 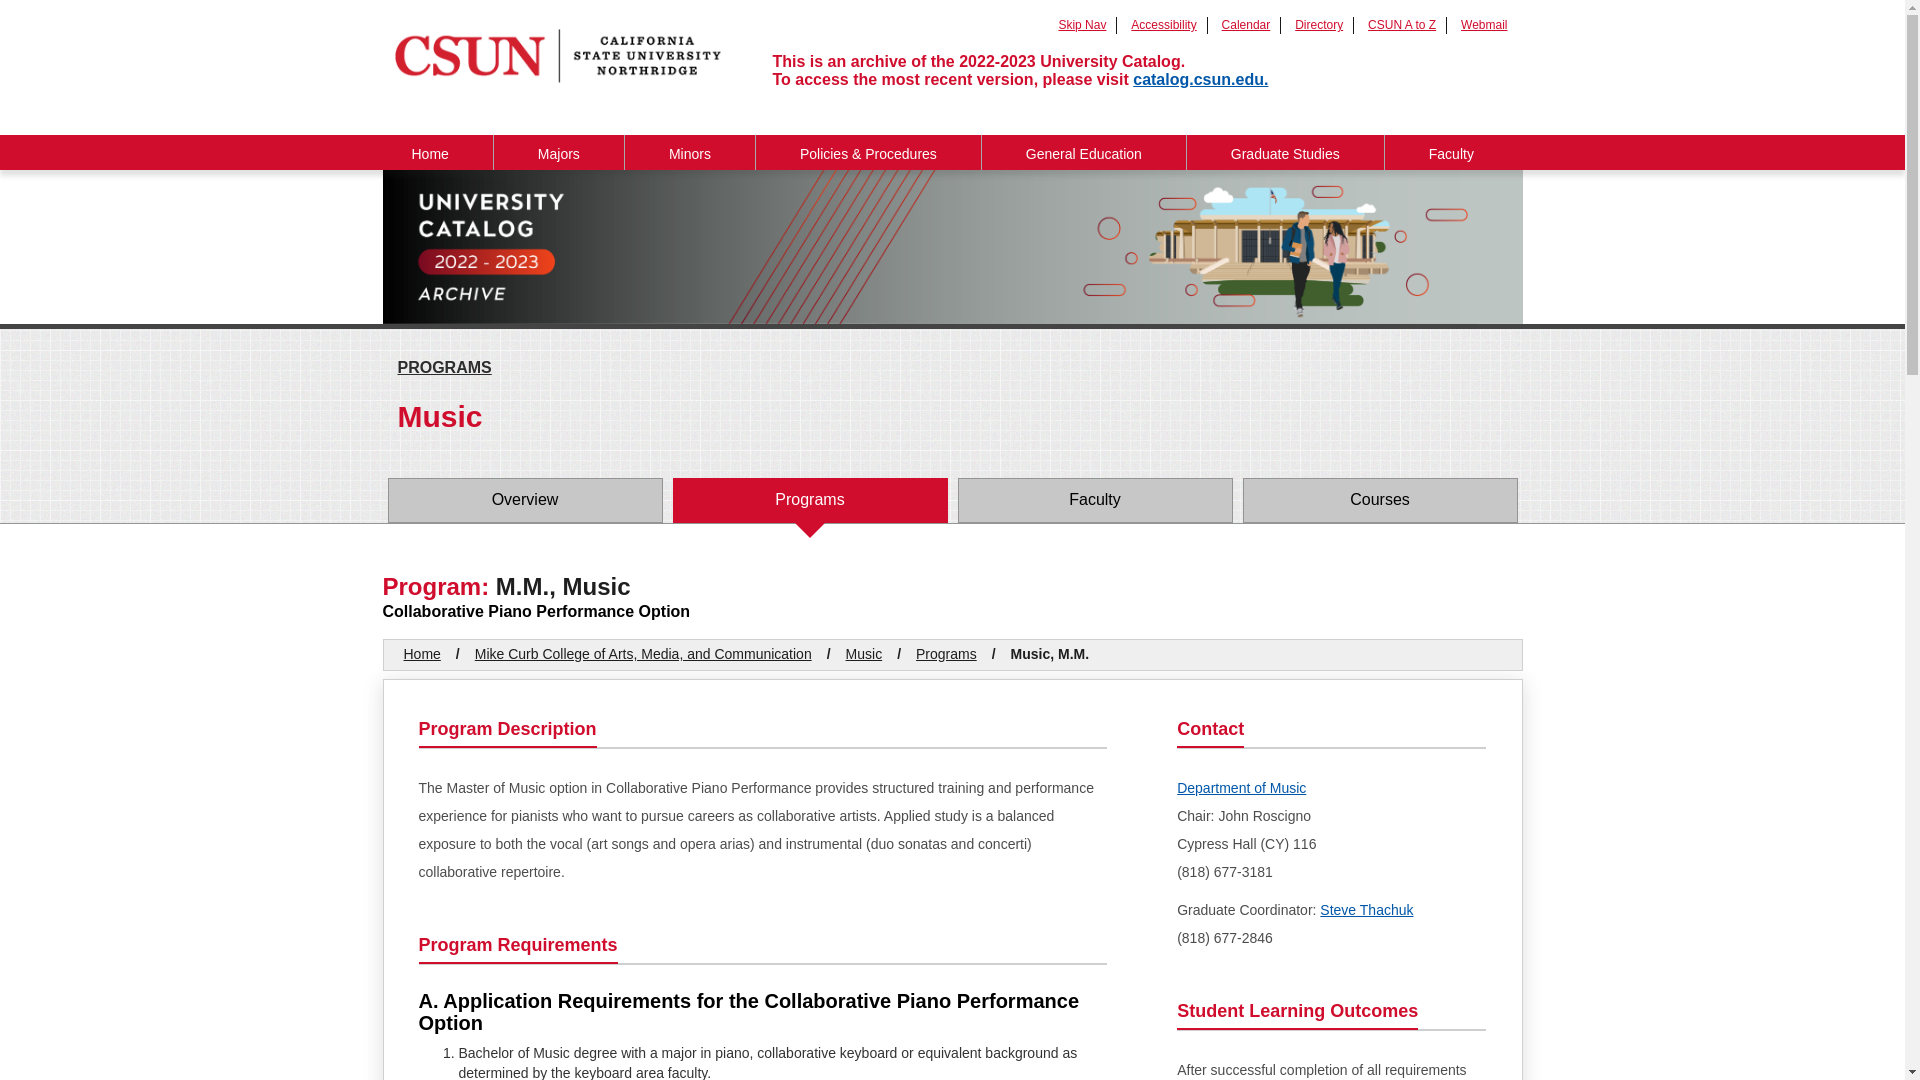 What do you see at coordinates (524, 500) in the screenshot?
I see `Overview` at bounding box center [524, 500].